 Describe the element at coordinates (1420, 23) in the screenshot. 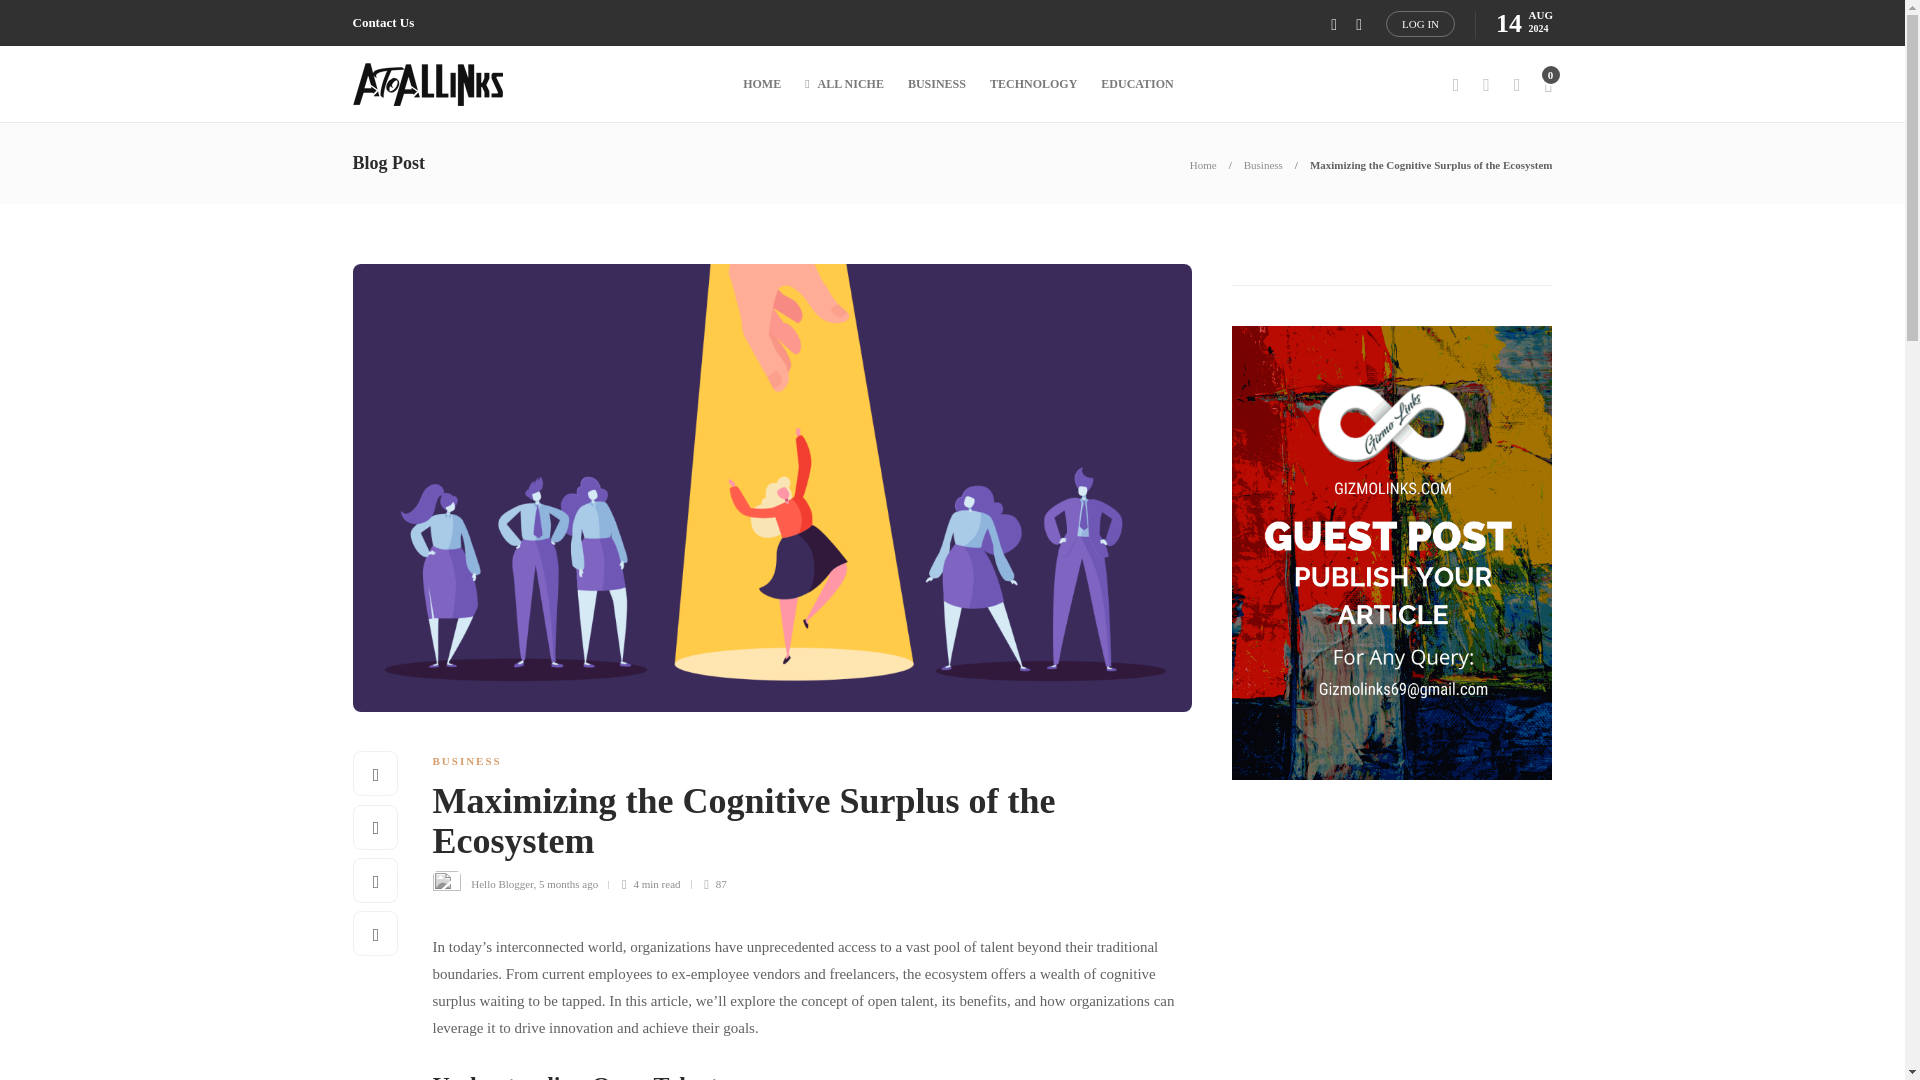

I see `LOG IN` at that location.